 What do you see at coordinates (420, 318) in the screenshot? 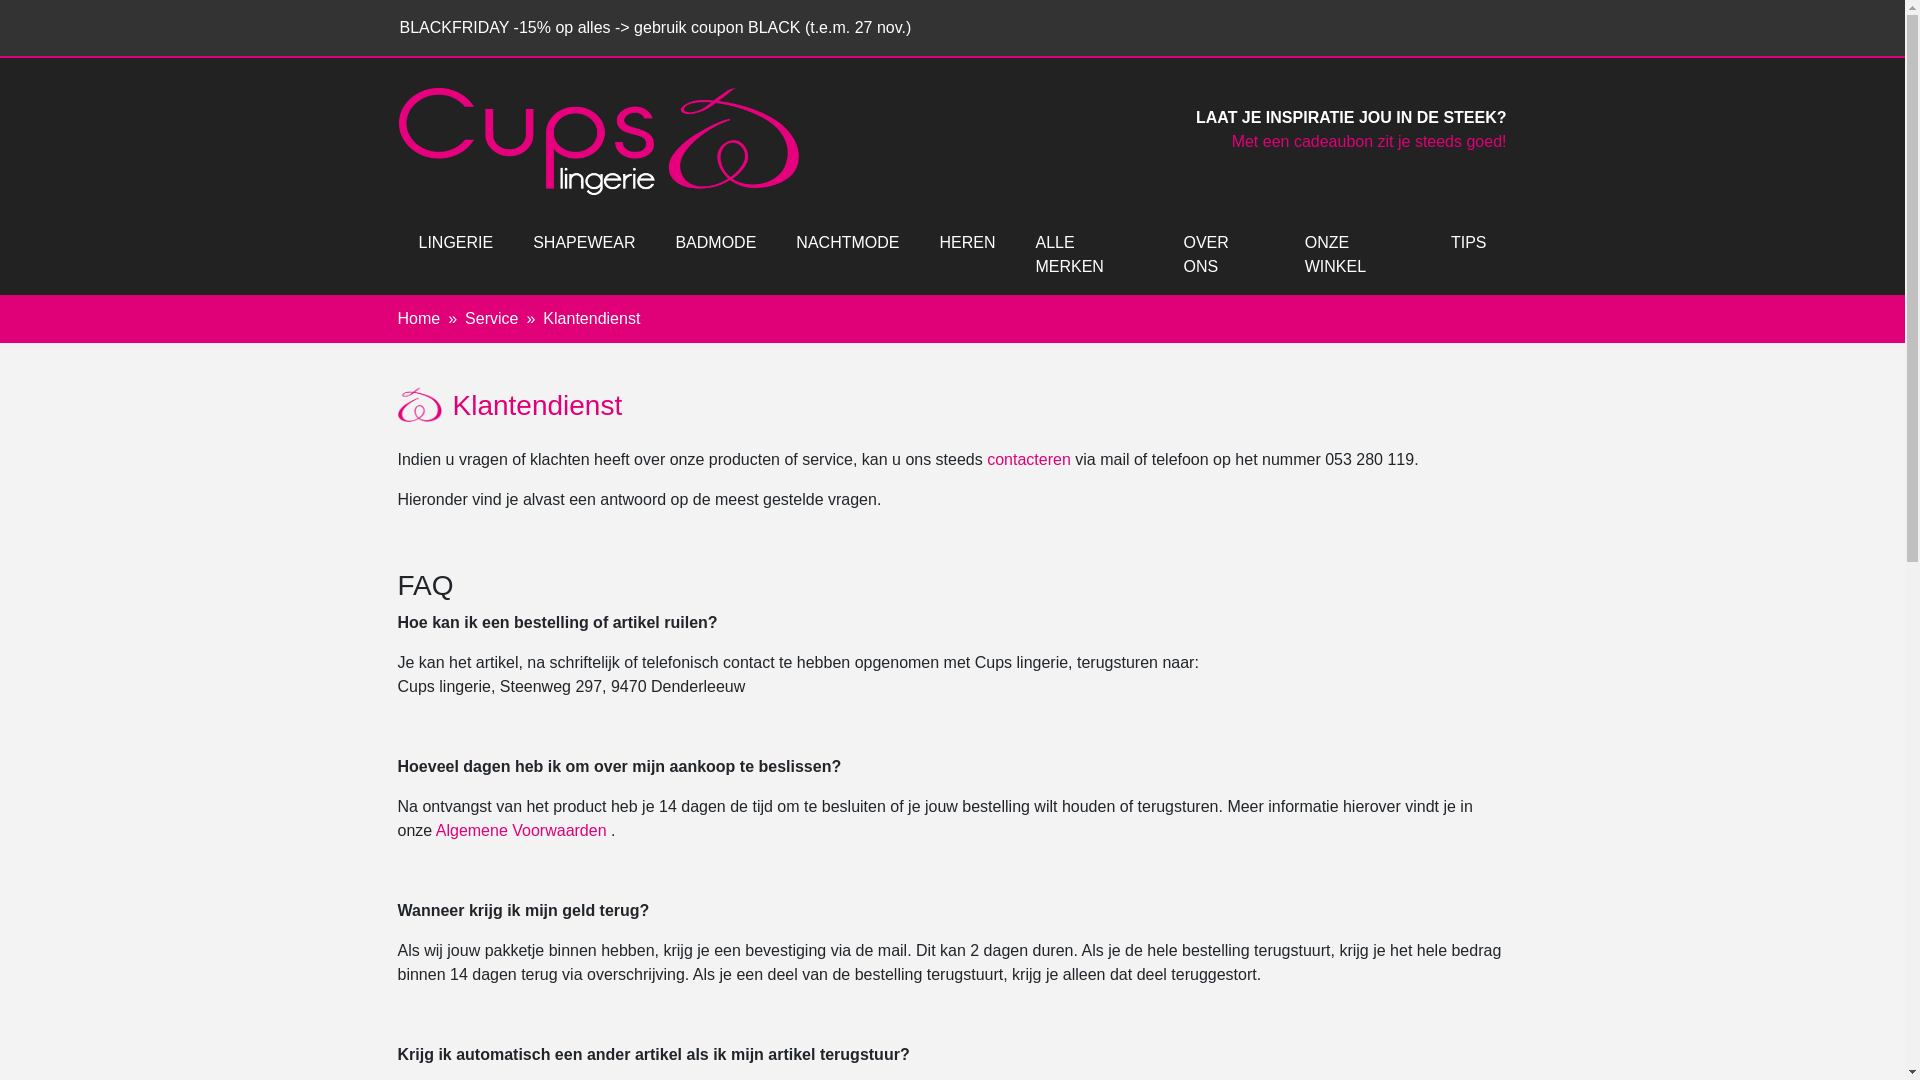
I see `Home` at bounding box center [420, 318].